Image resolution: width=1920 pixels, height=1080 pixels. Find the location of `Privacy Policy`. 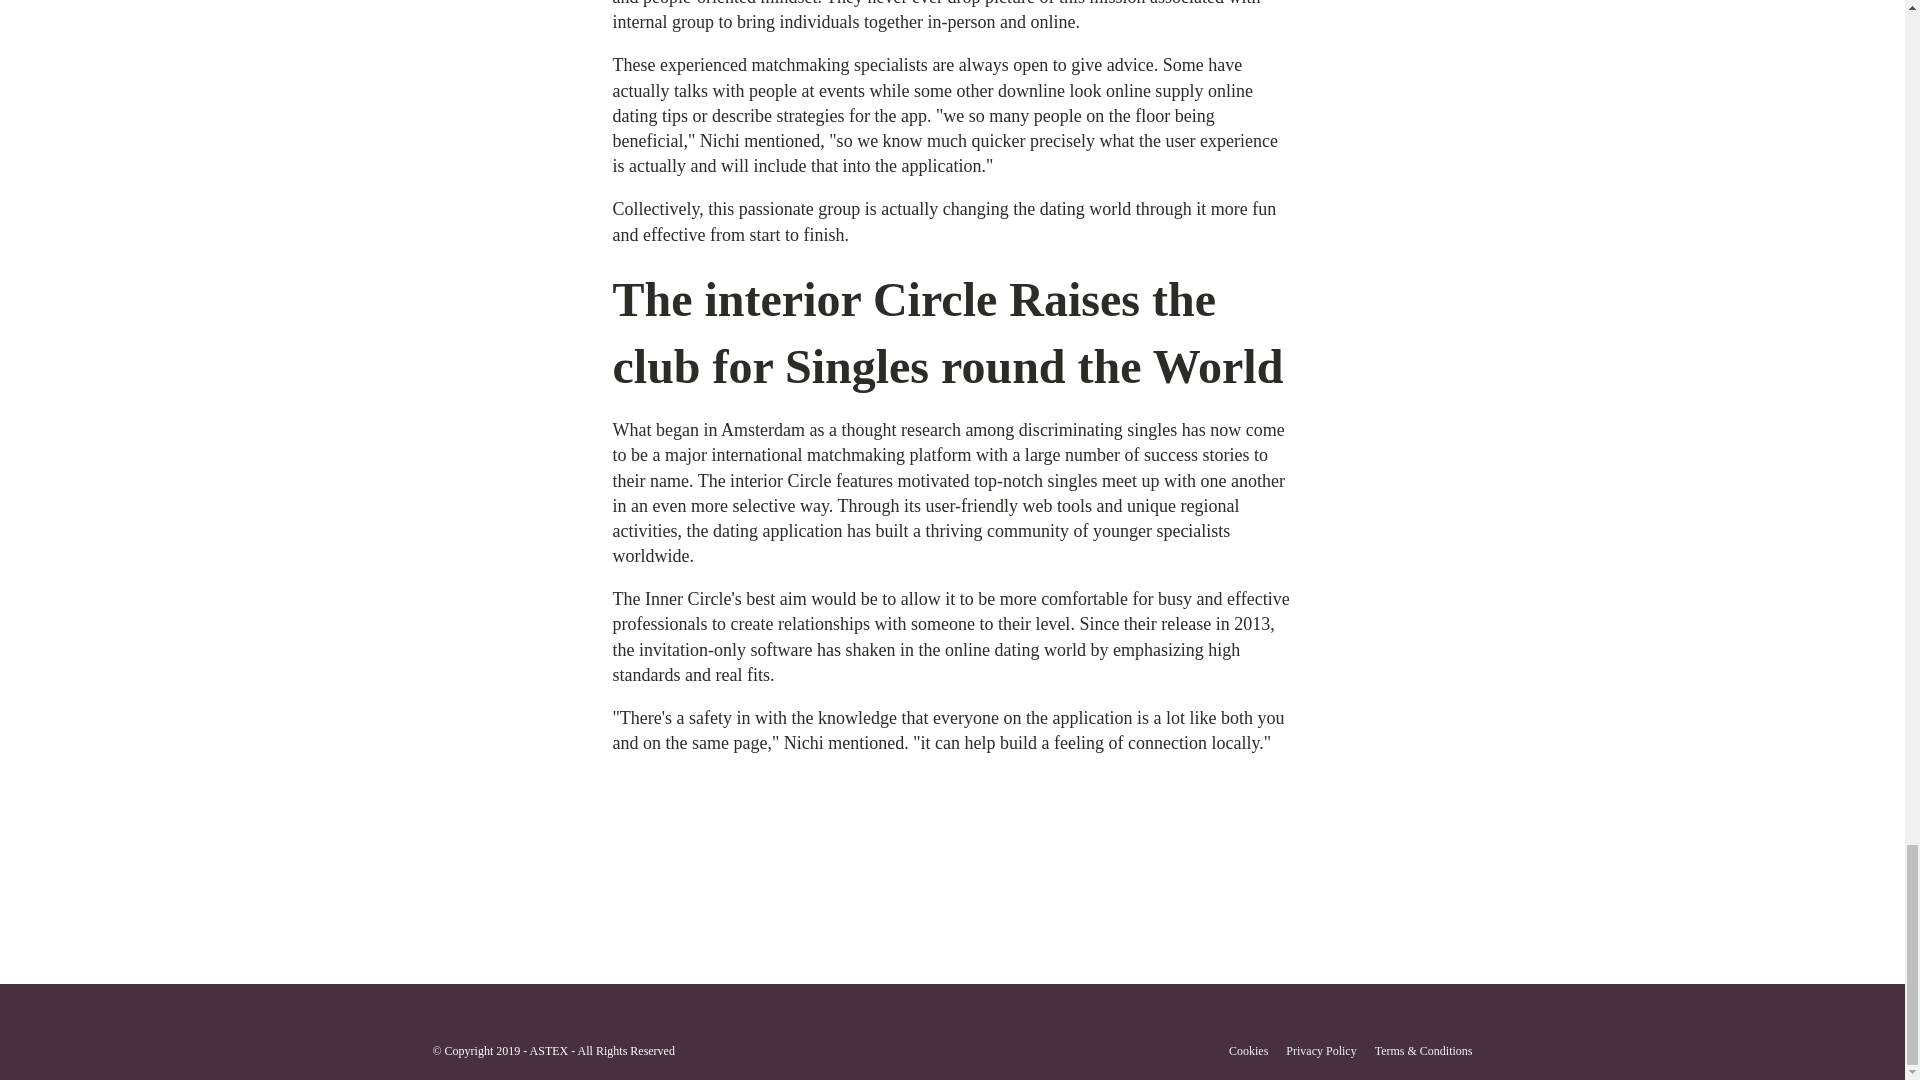

Privacy Policy is located at coordinates (1320, 1051).